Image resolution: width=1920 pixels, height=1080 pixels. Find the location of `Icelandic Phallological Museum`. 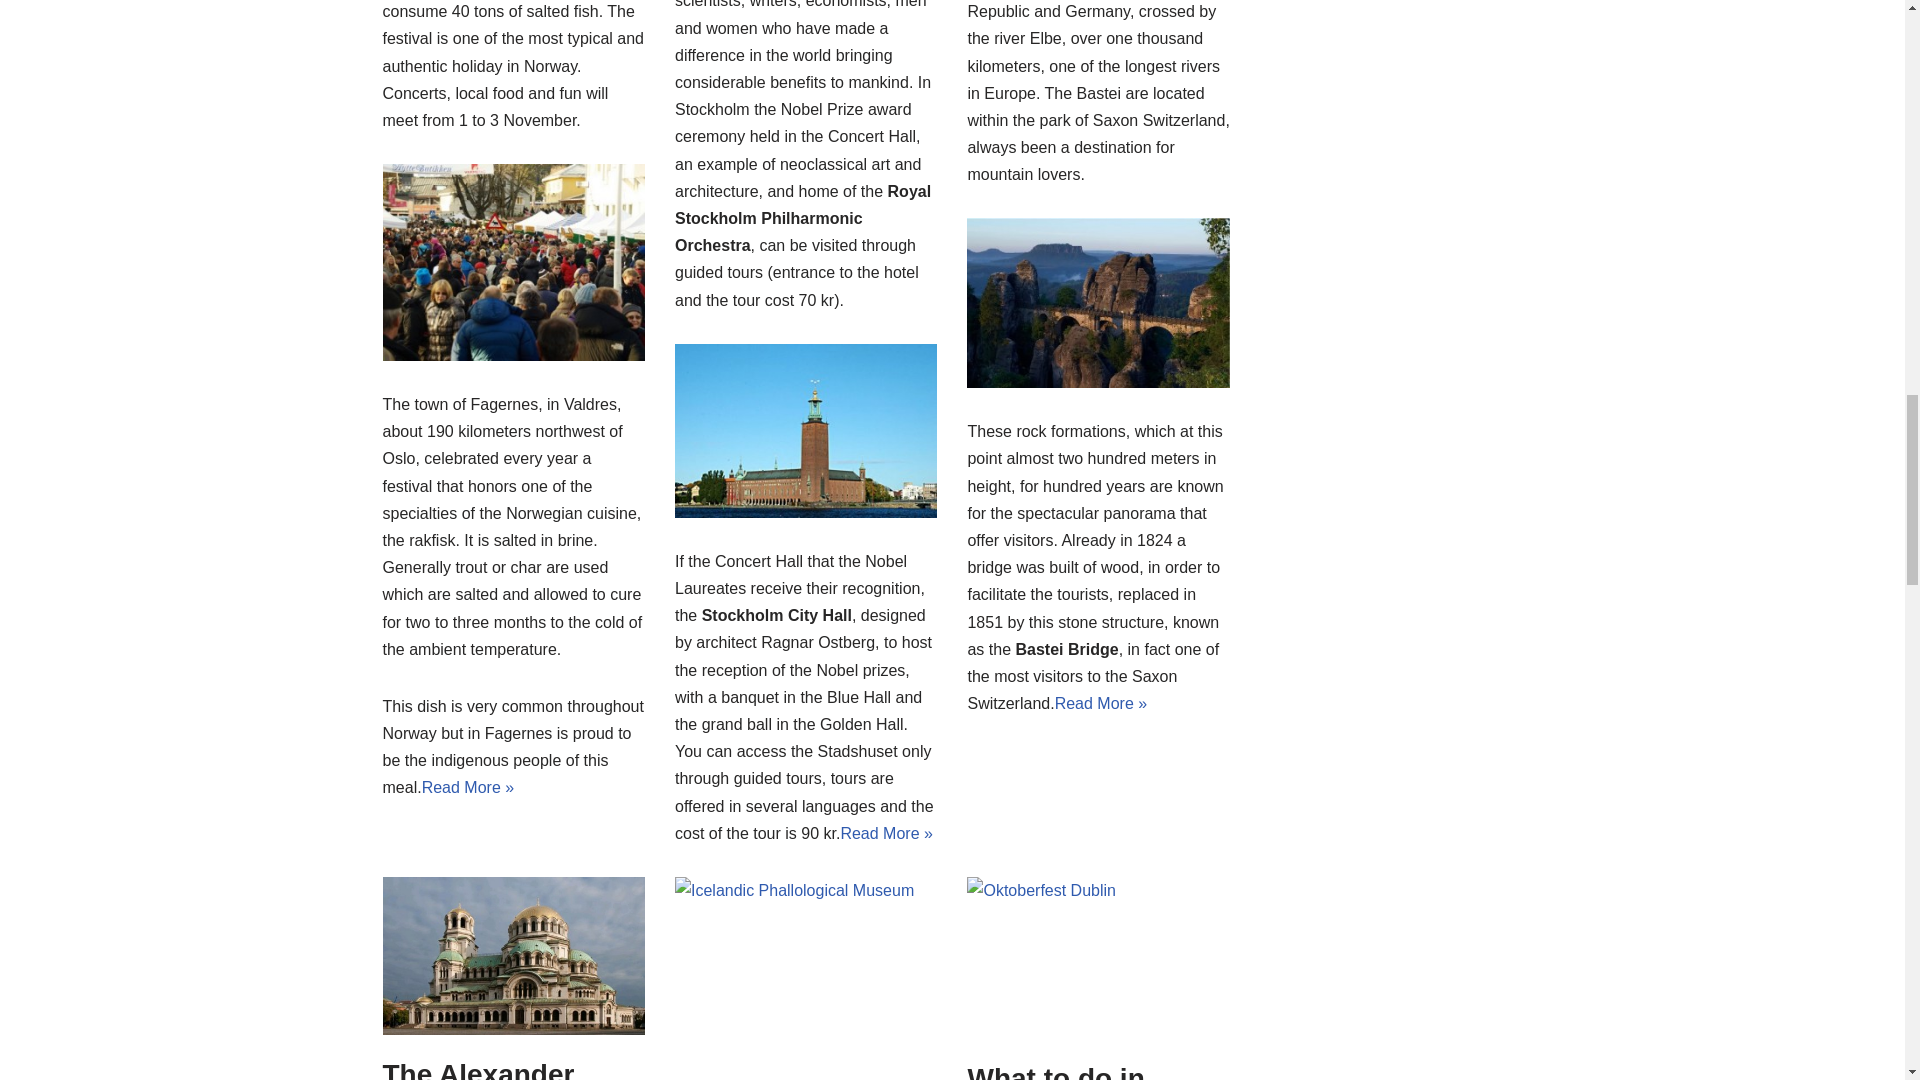

Icelandic Phallological Museum is located at coordinates (806, 976).